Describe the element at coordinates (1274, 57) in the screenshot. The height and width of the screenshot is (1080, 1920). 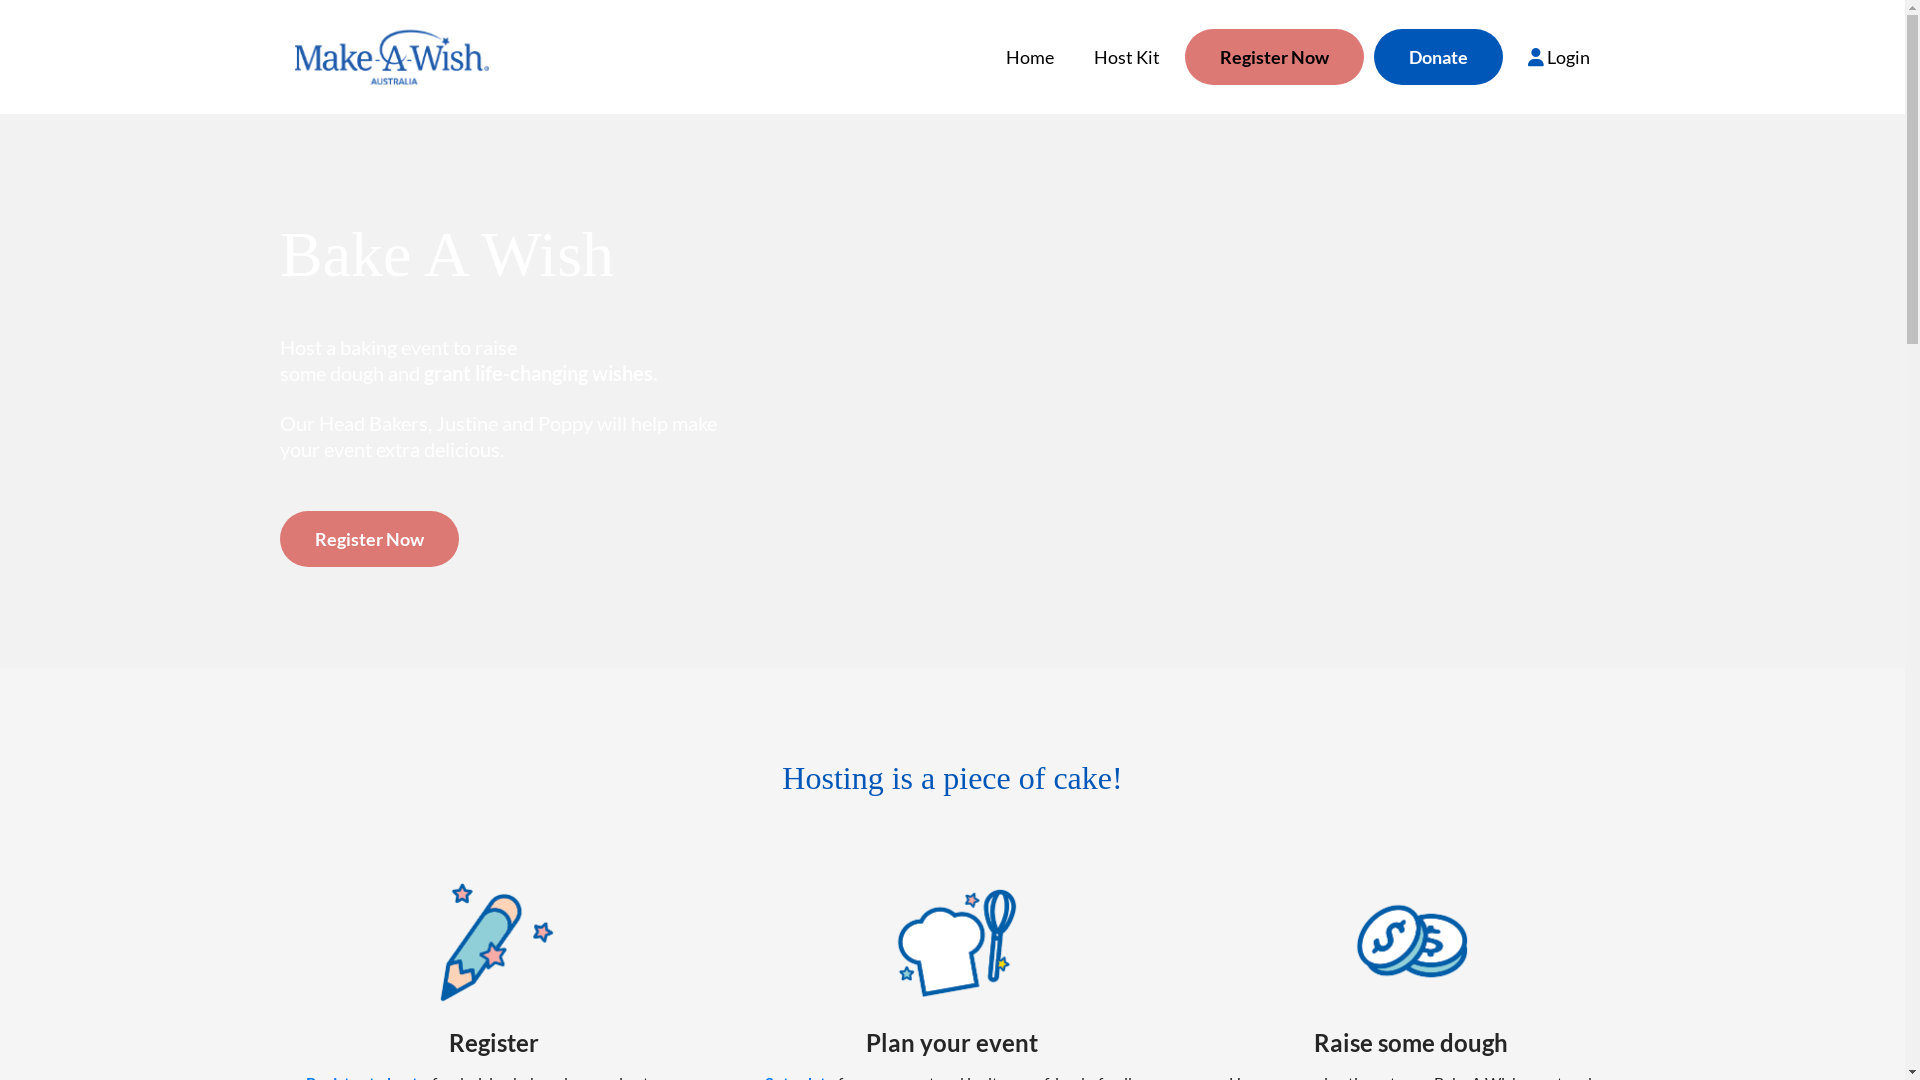
I see `Register Now` at that location.